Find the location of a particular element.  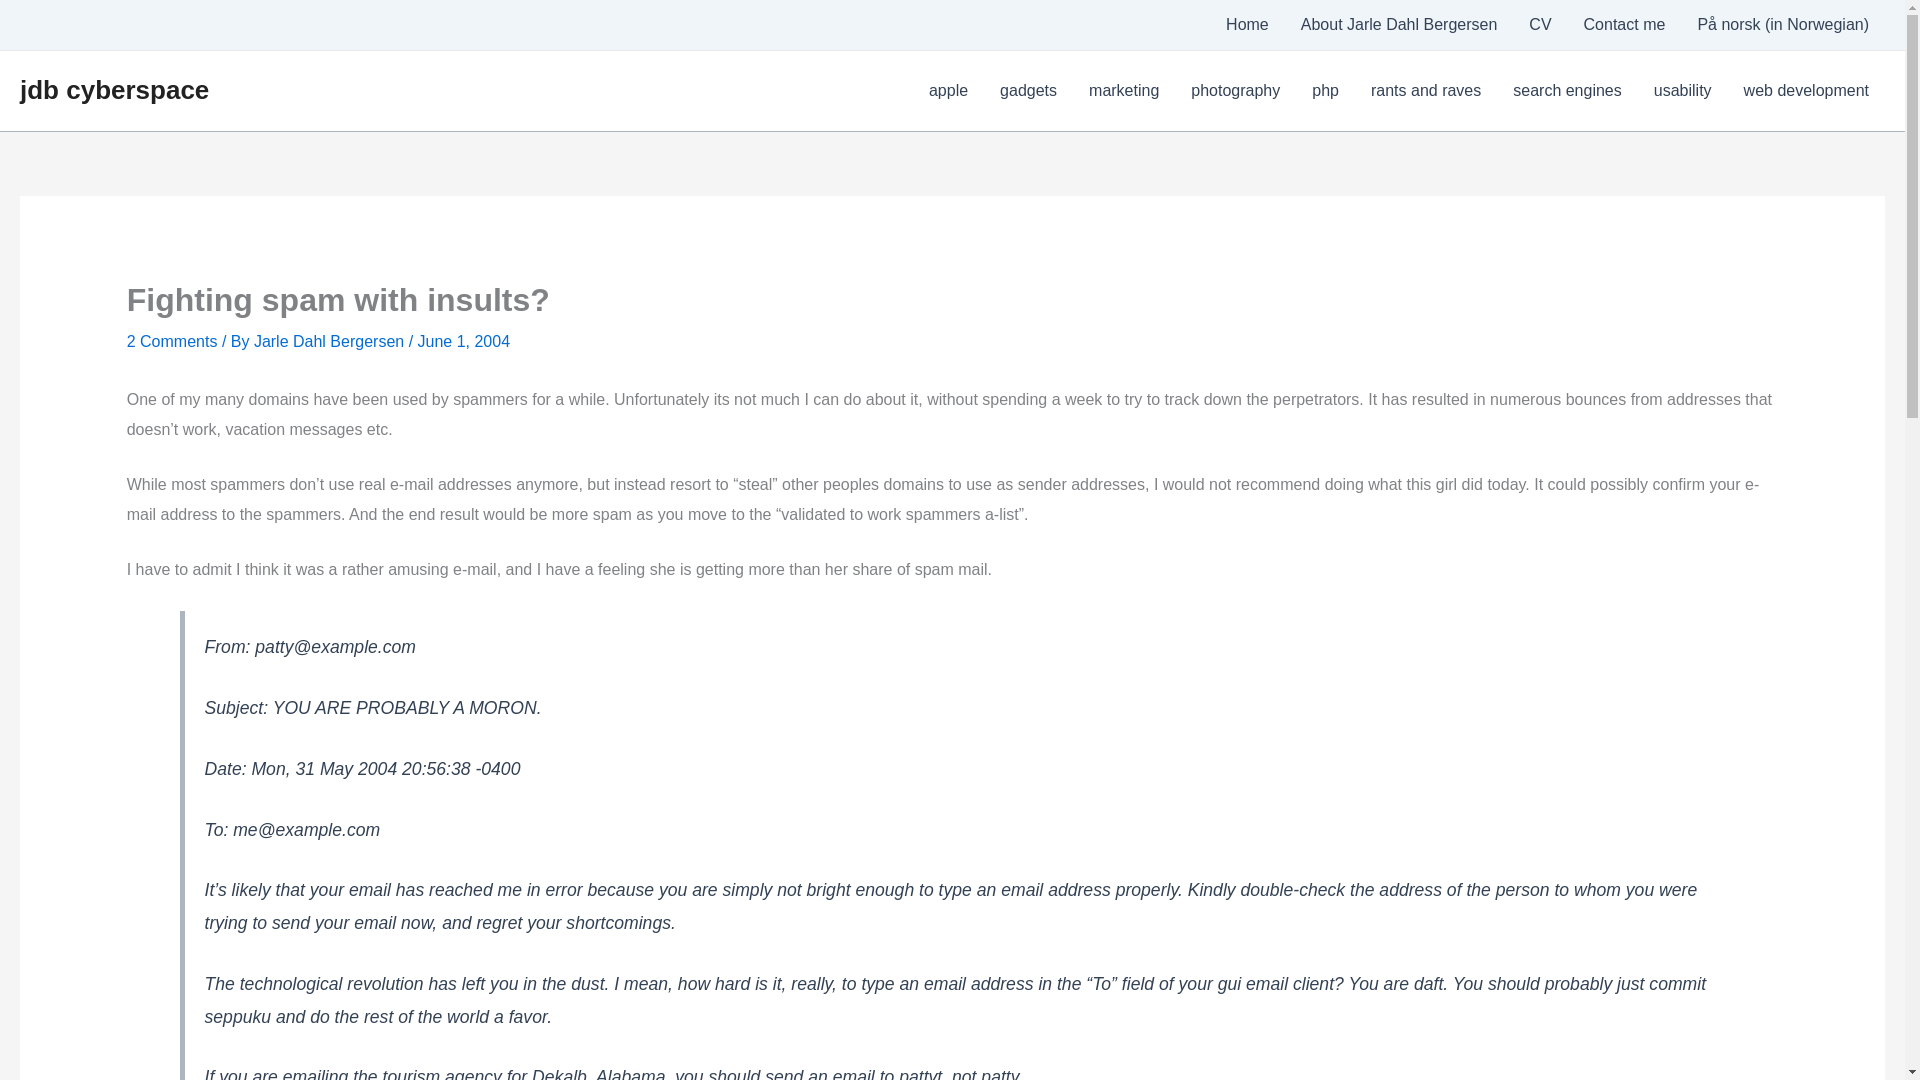

View all posts by Jarle Dahl Bergersen is located at coordinates (330, 340).